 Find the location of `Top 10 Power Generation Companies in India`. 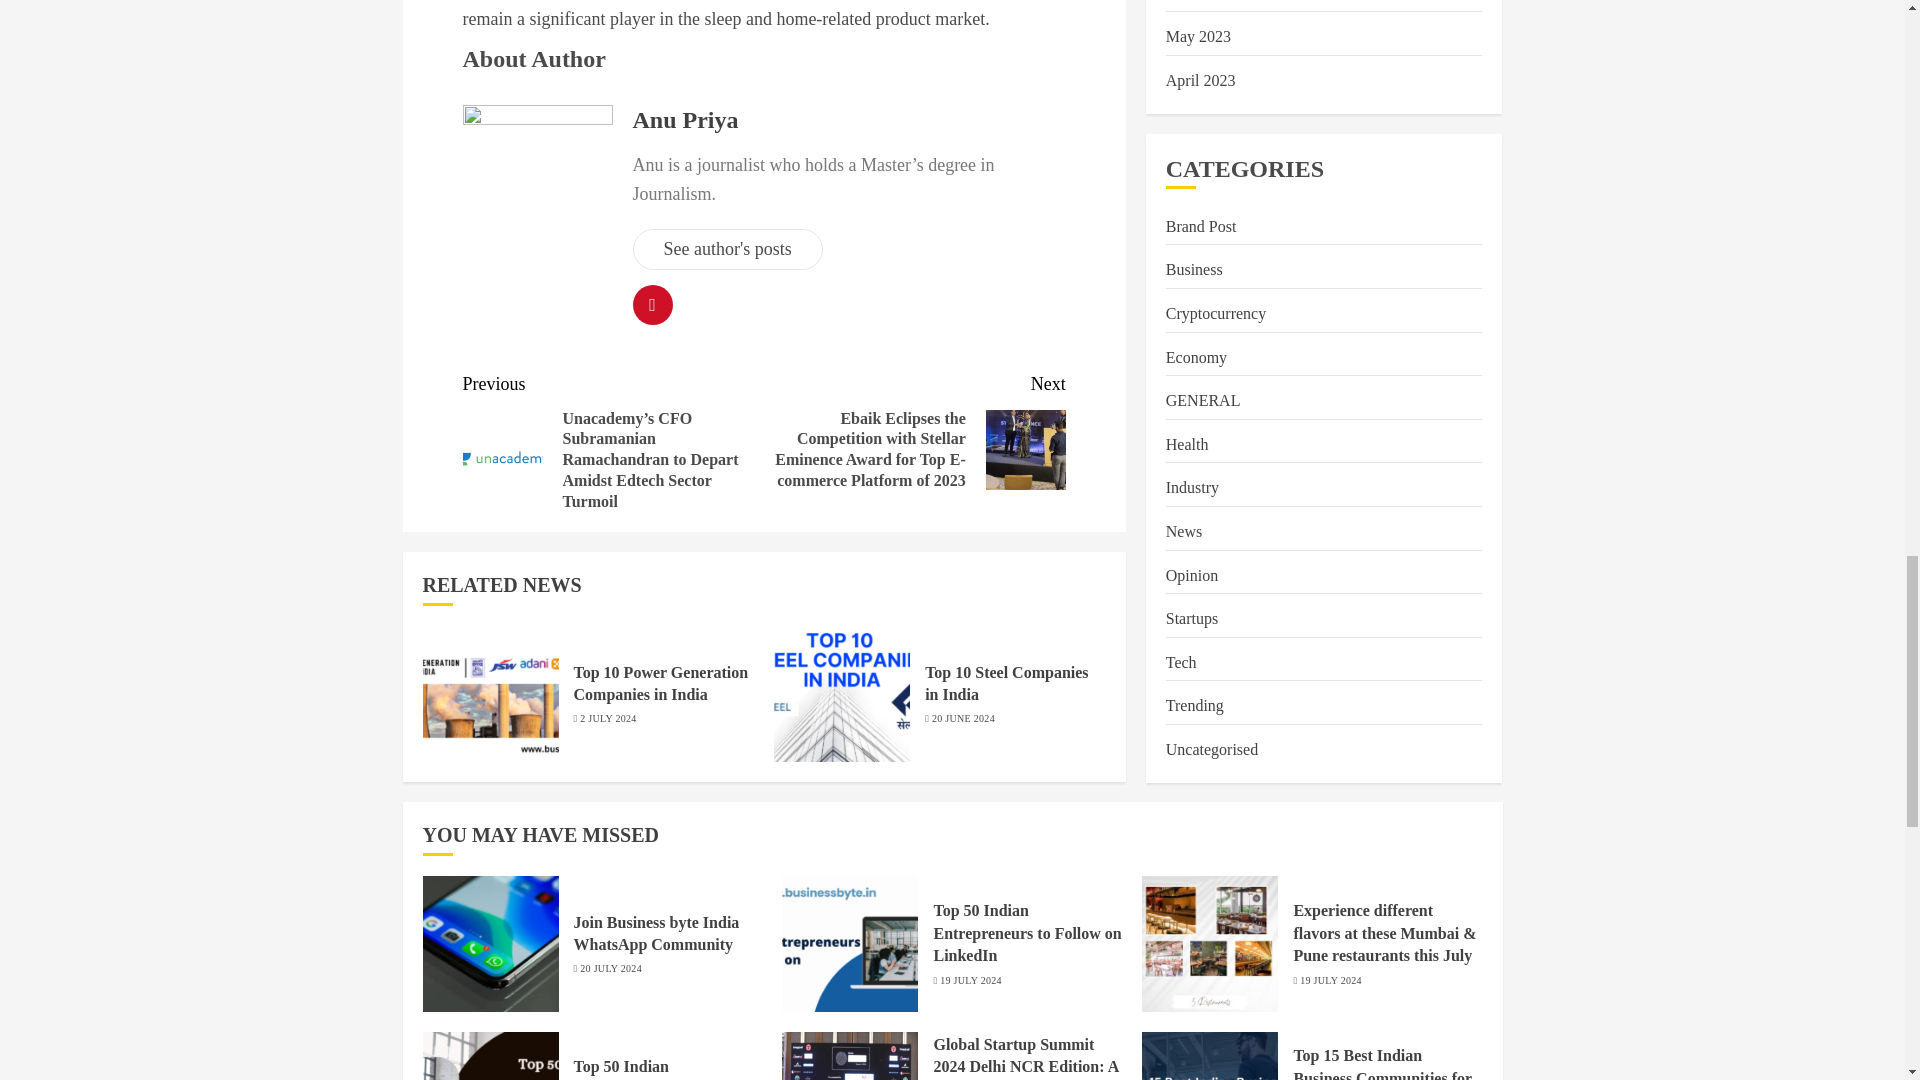

Top 10 Power Generation Companies in India is located at coordinates (661, 684).